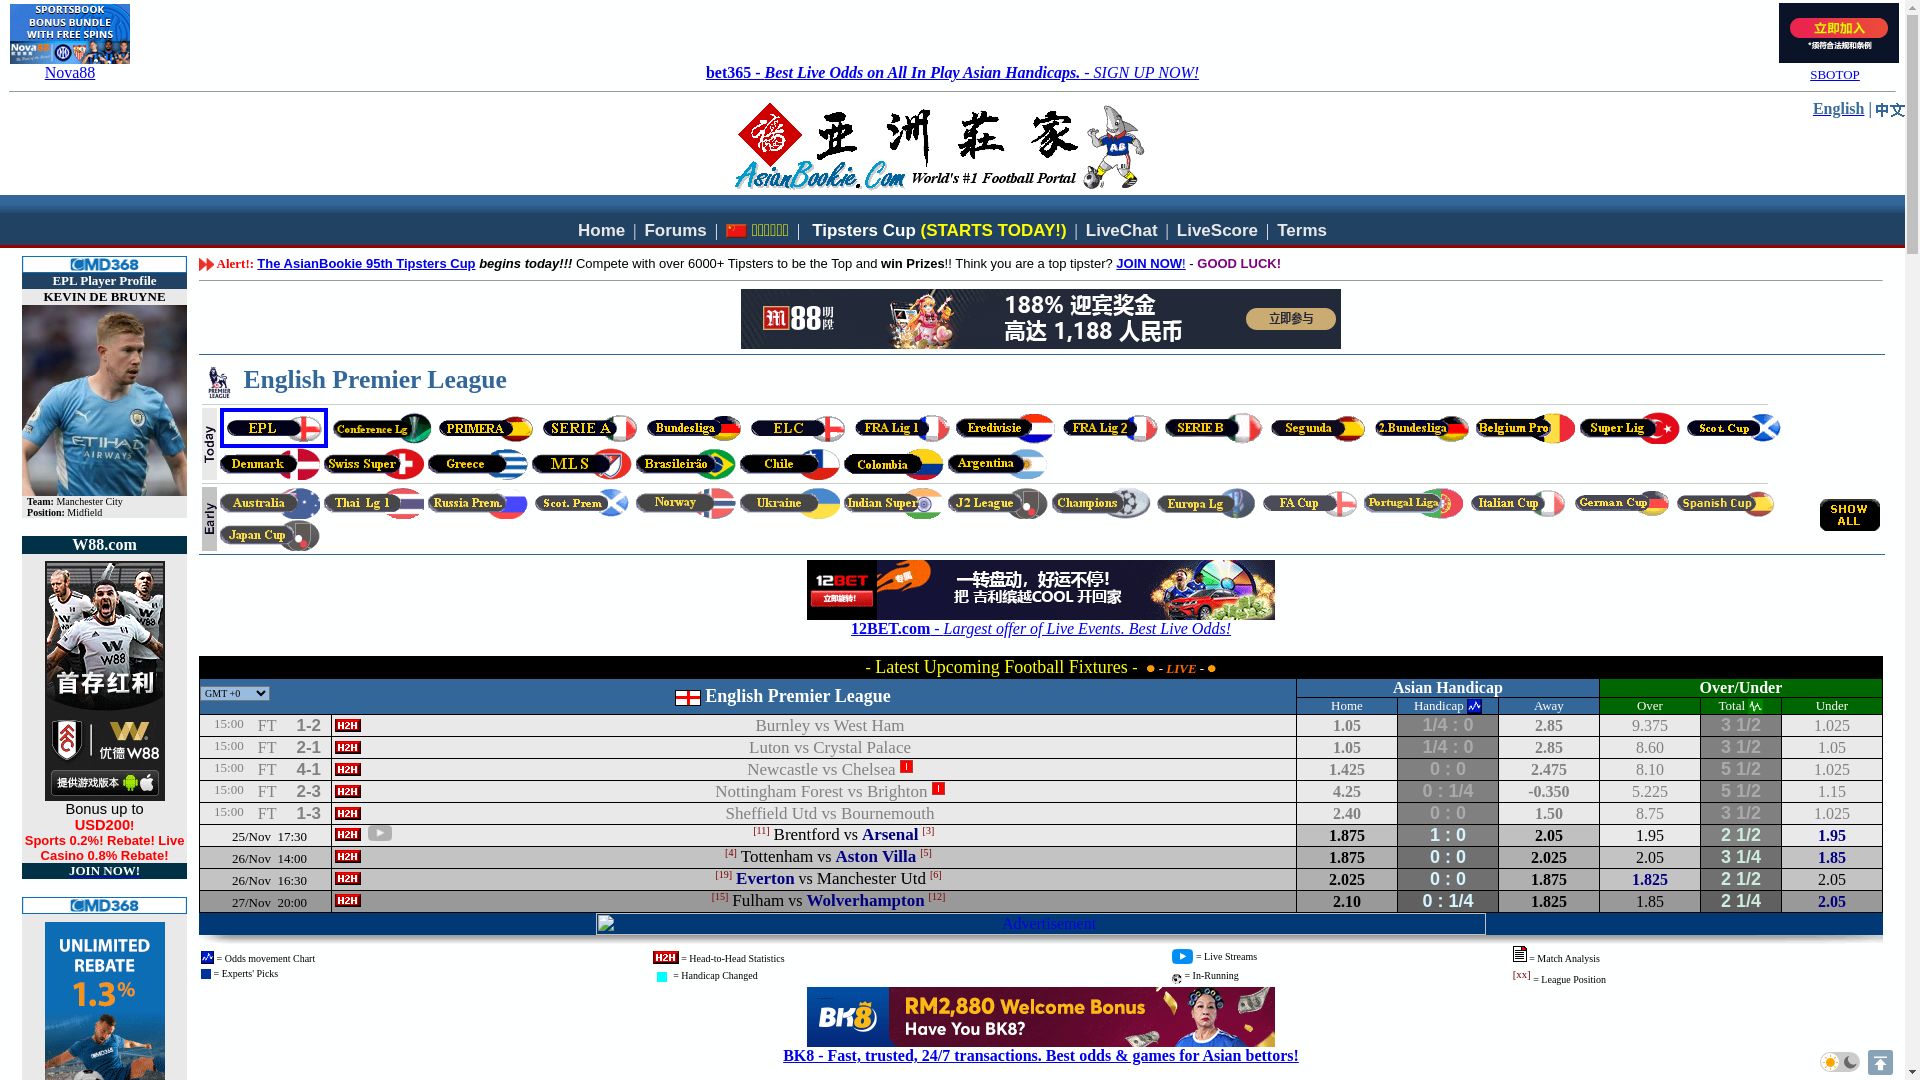  I want to click on 1 : 0, so click(1448, 836).